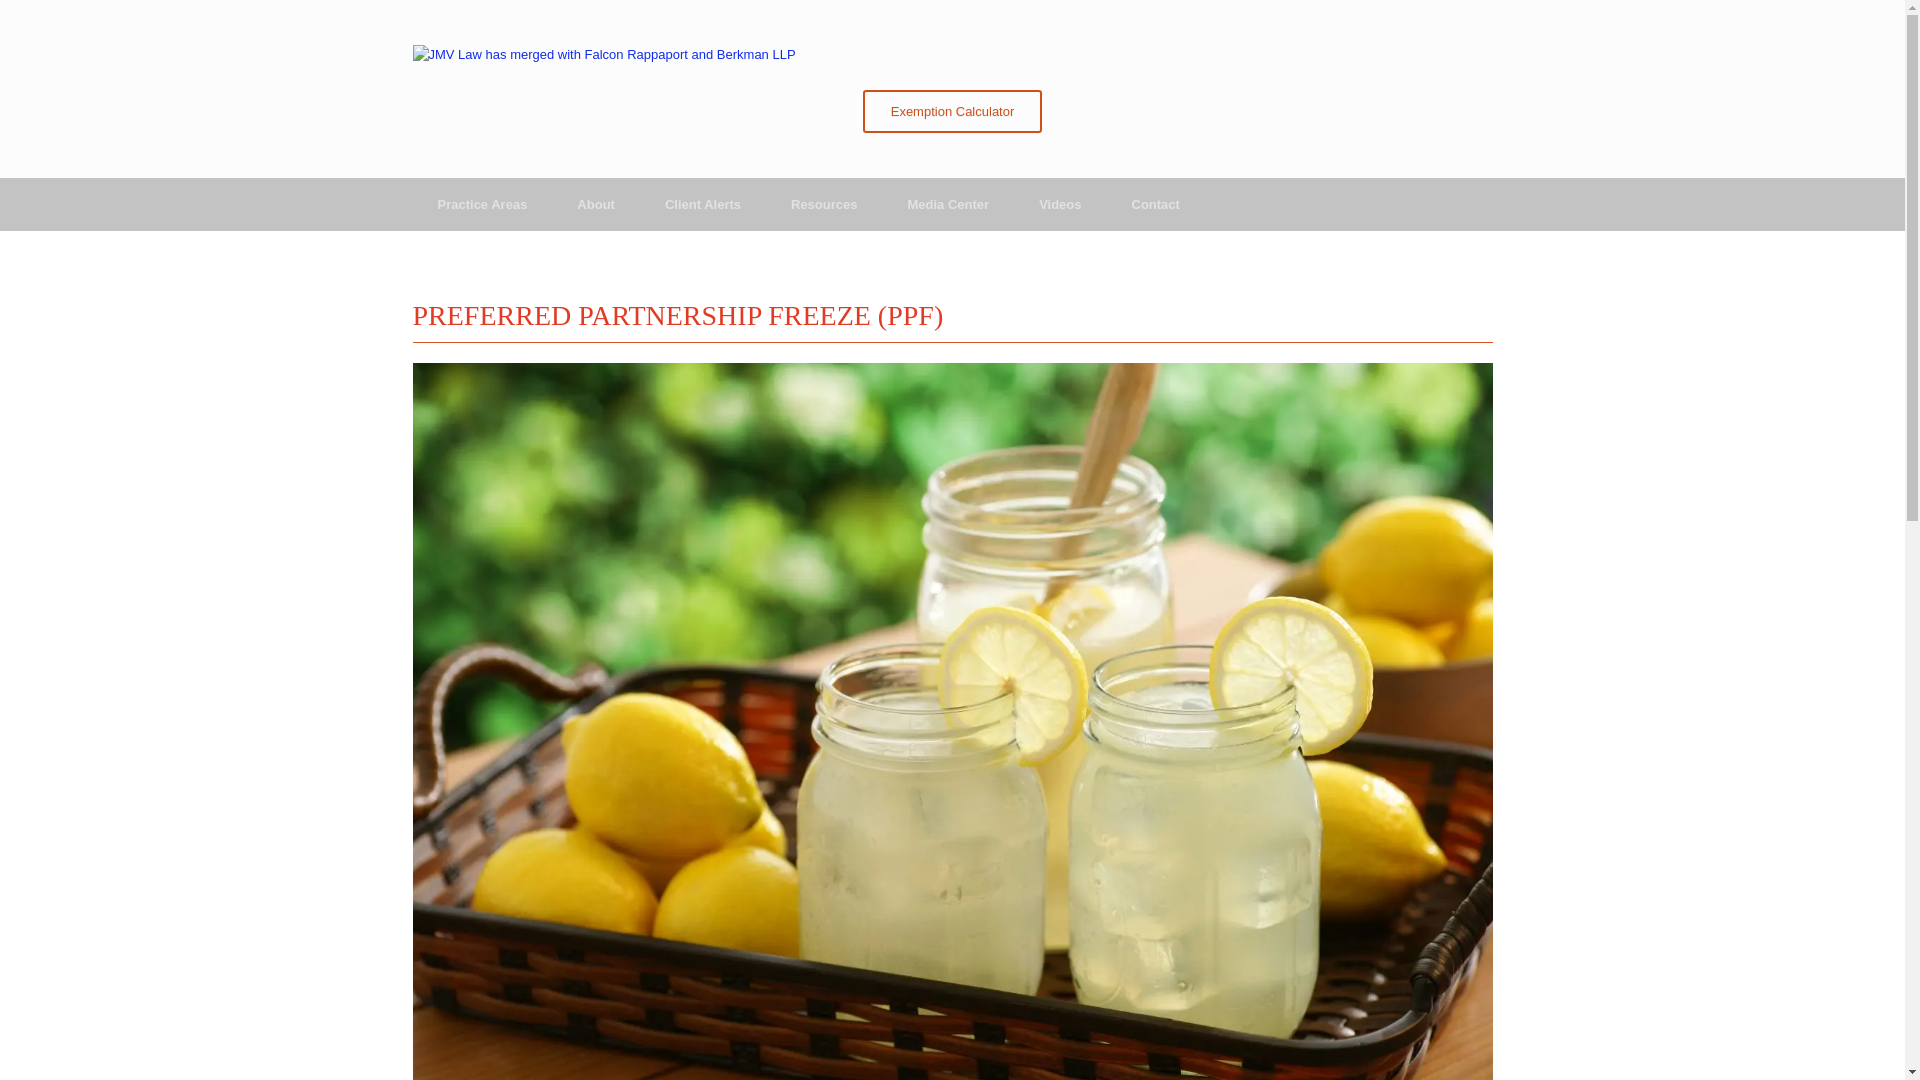  I want to click on About, so click(596, 204).